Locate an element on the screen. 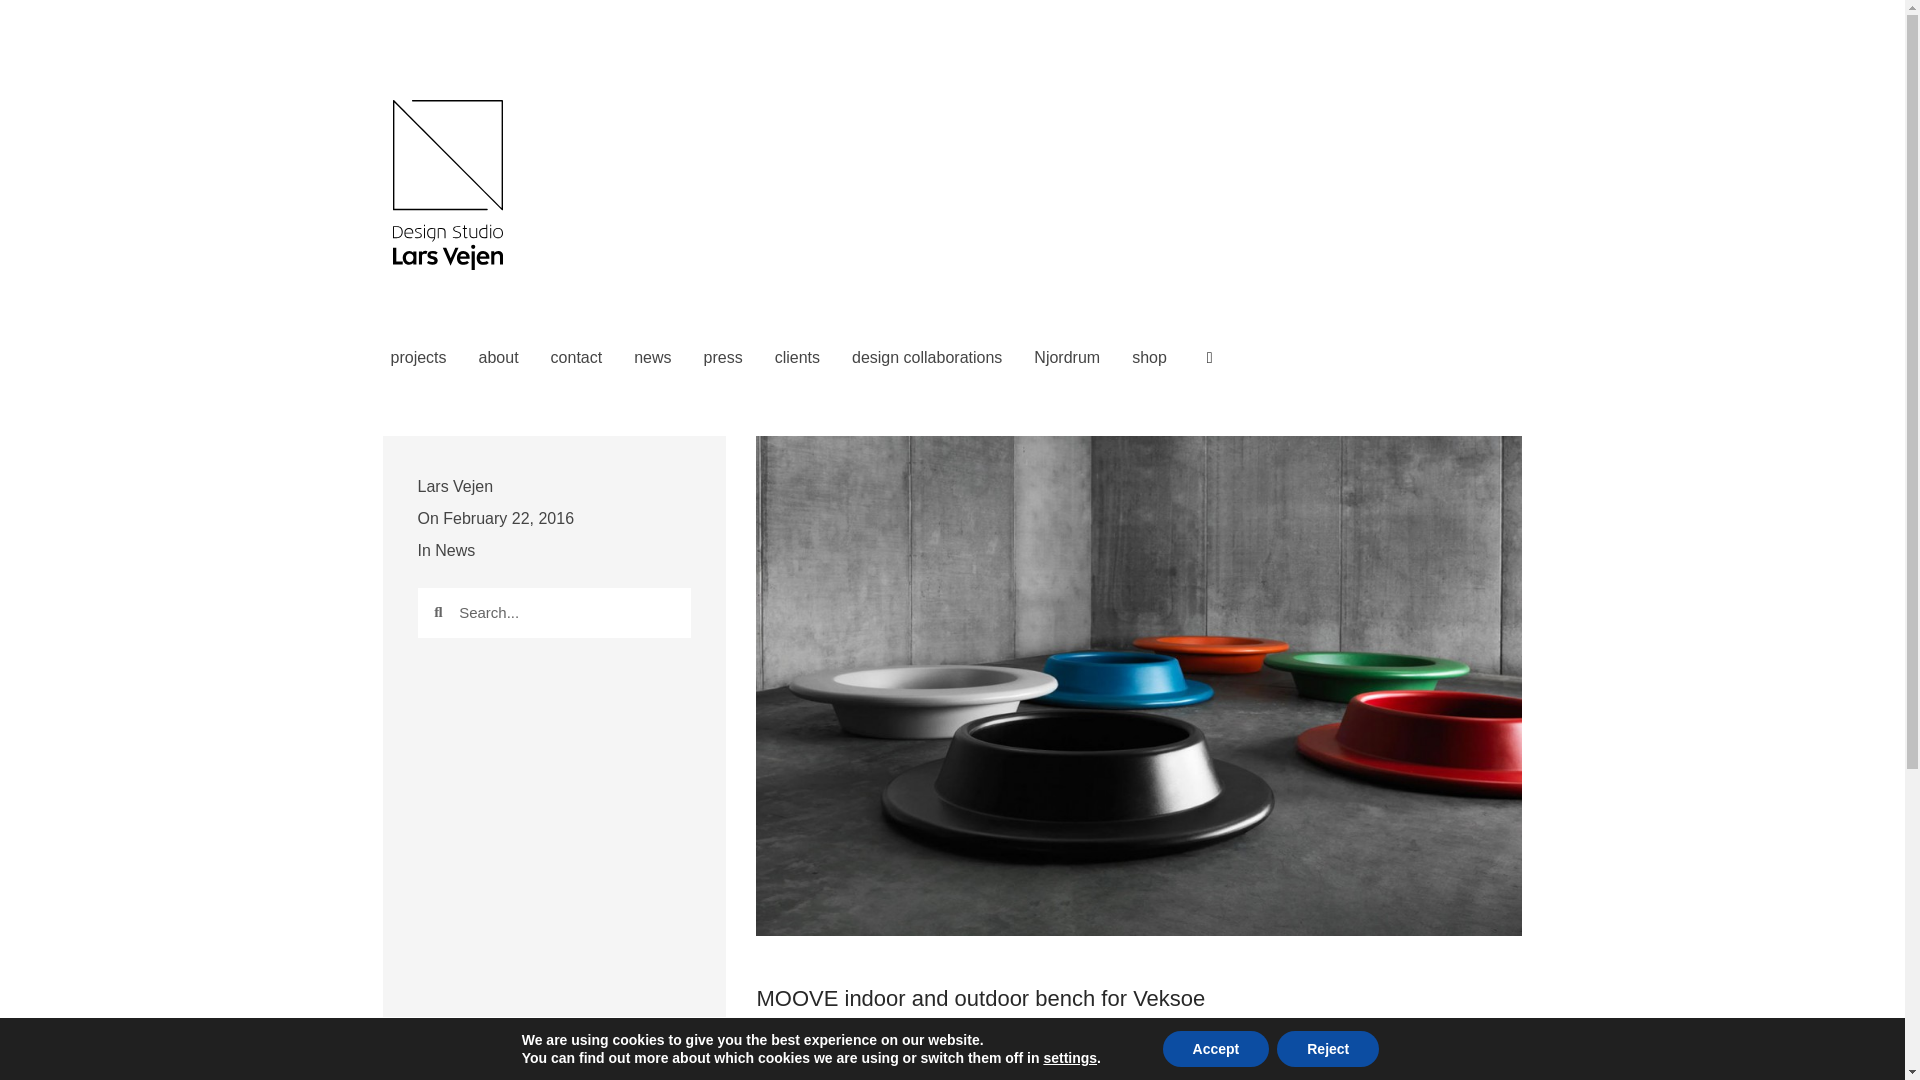  news is located at coordinates (652, 358).